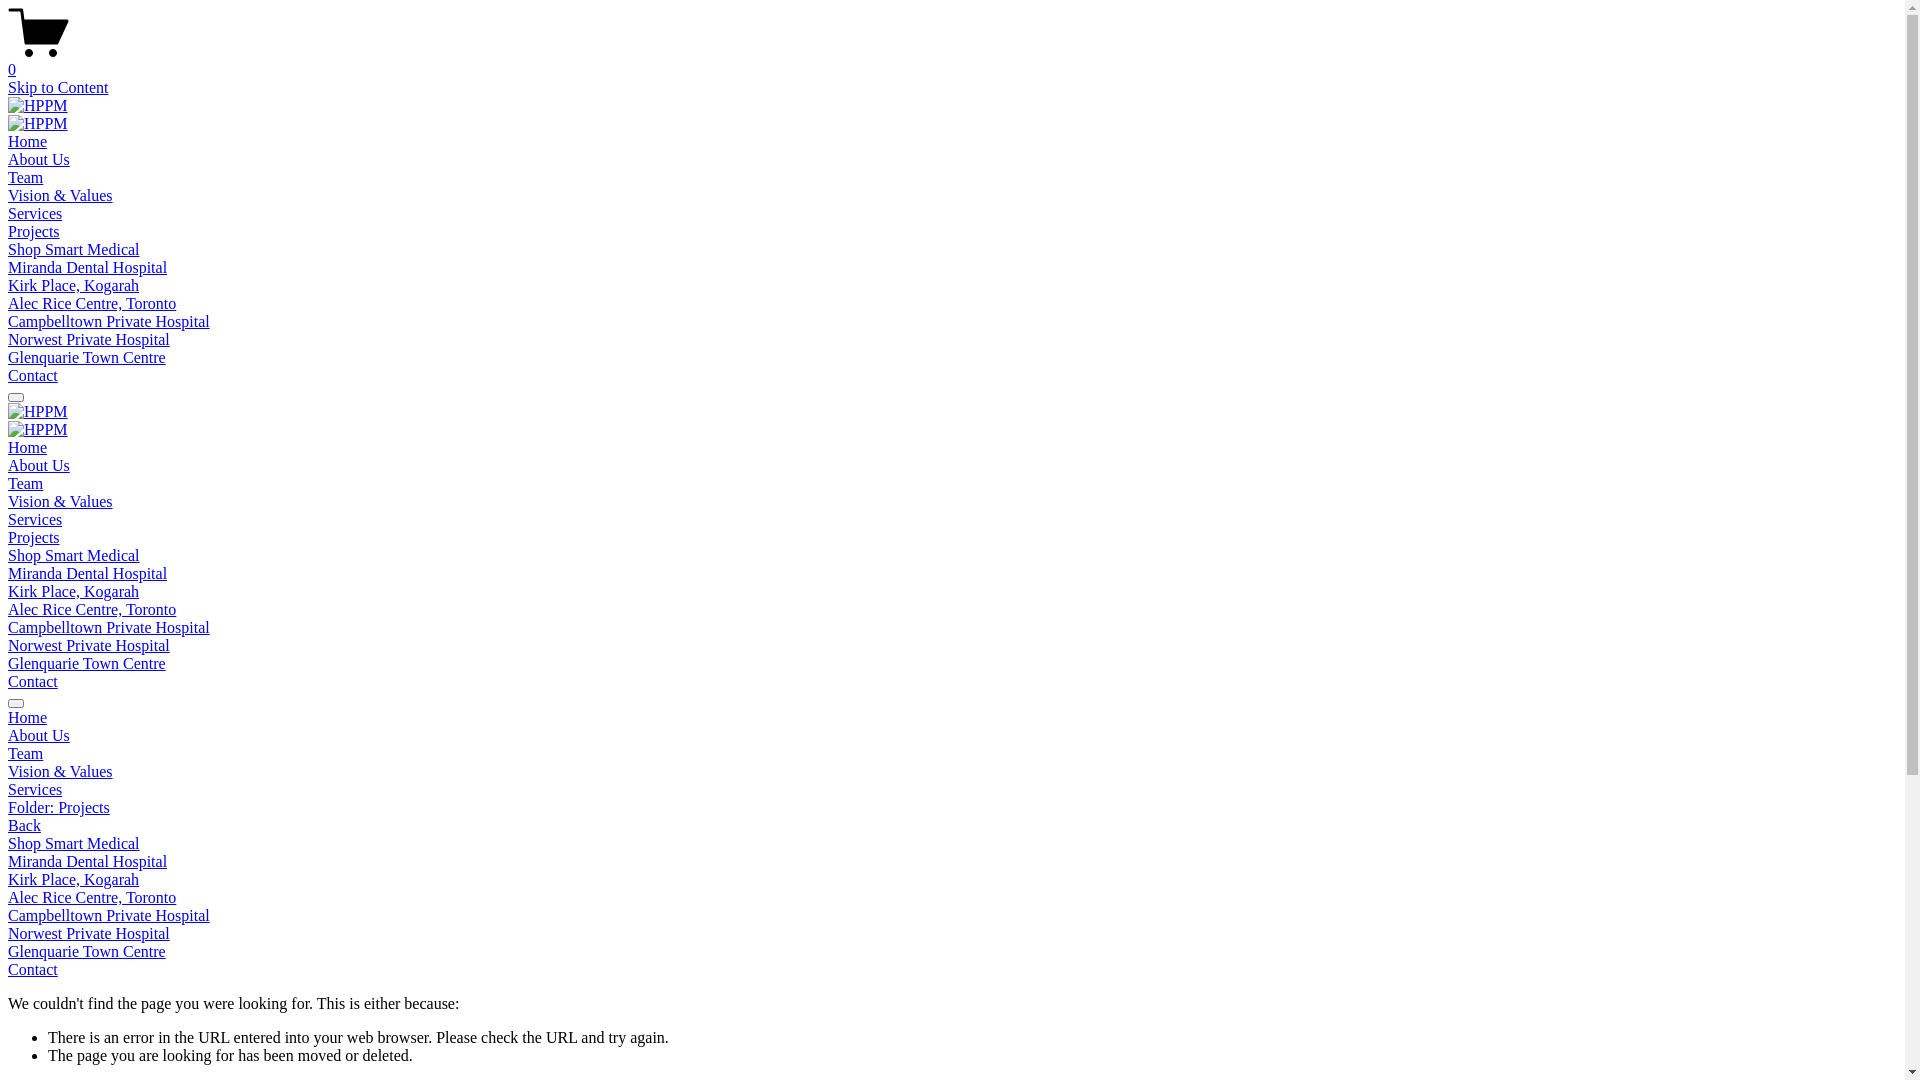  Describe the element at coordinates (60, 195) in the screenshot. I see `Vision & Values` at that location.